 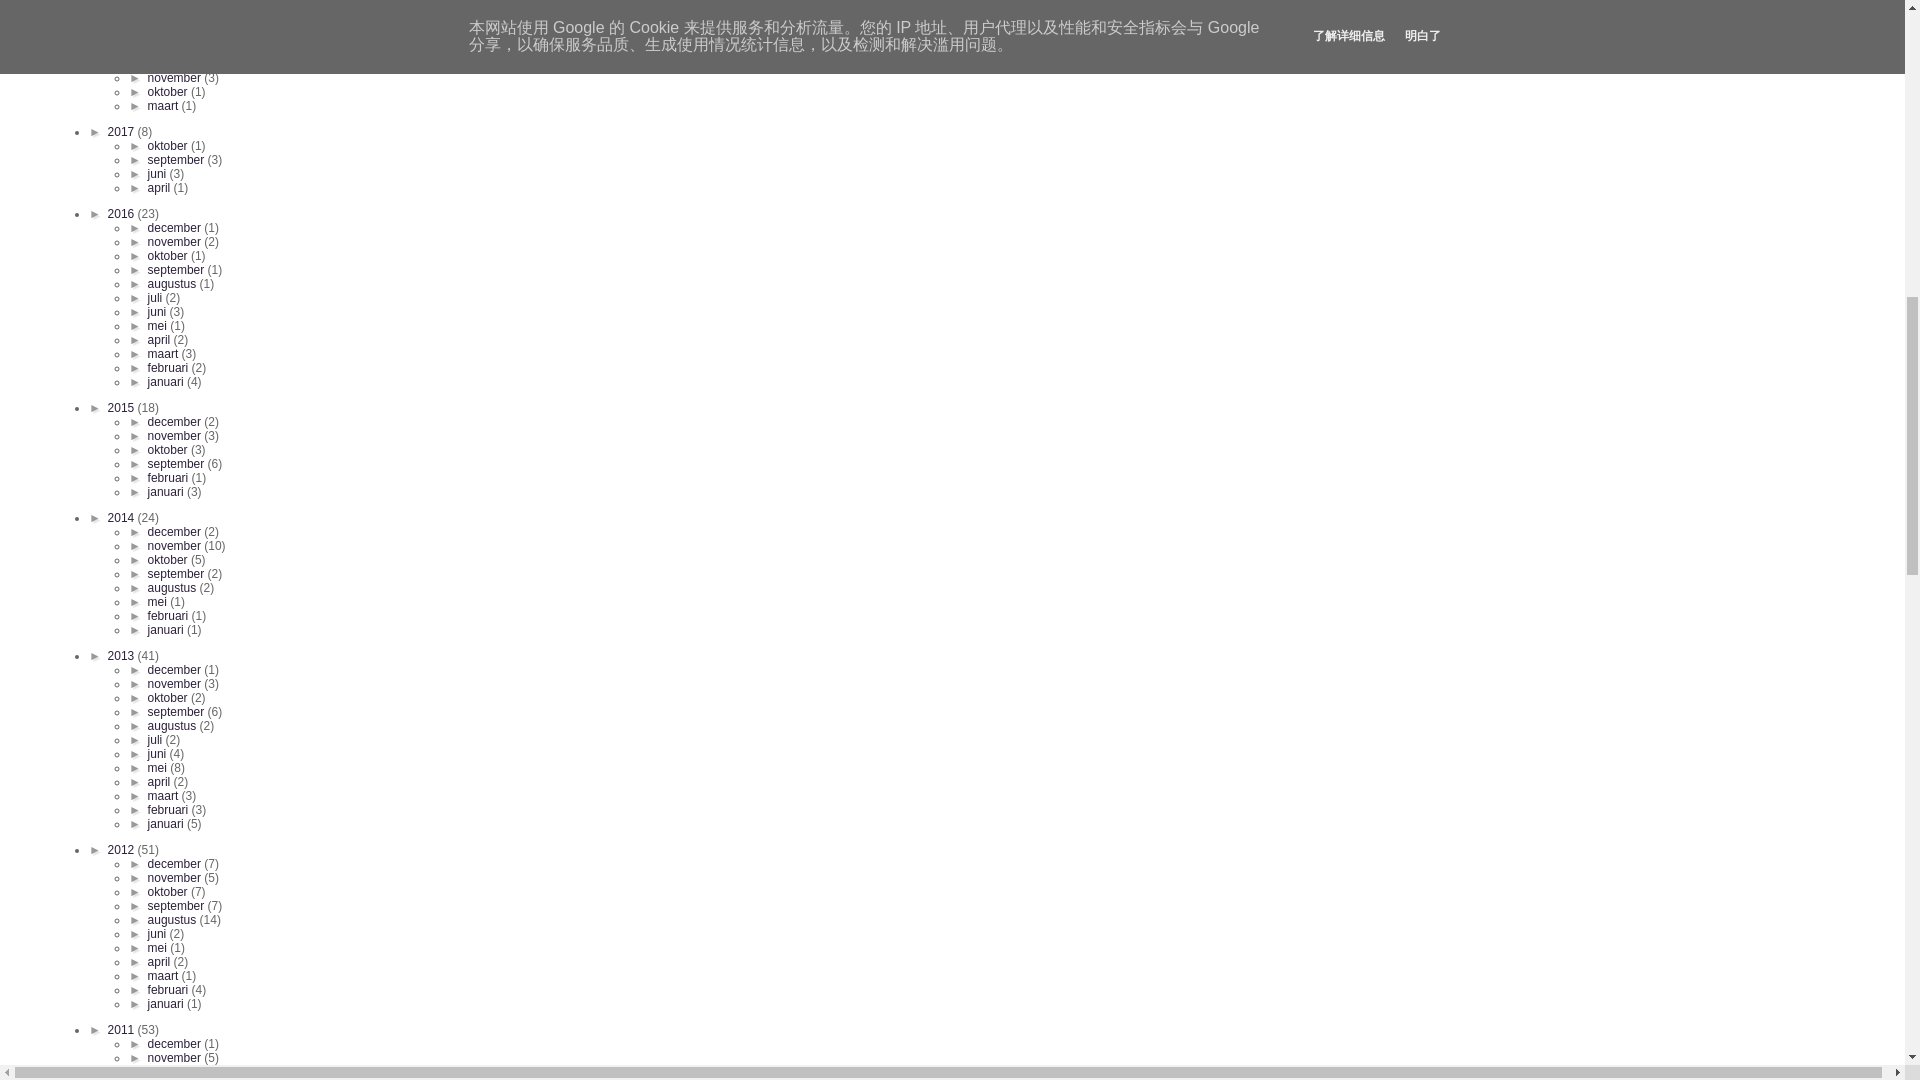 I want to click on november, so click(x=176, y=78).